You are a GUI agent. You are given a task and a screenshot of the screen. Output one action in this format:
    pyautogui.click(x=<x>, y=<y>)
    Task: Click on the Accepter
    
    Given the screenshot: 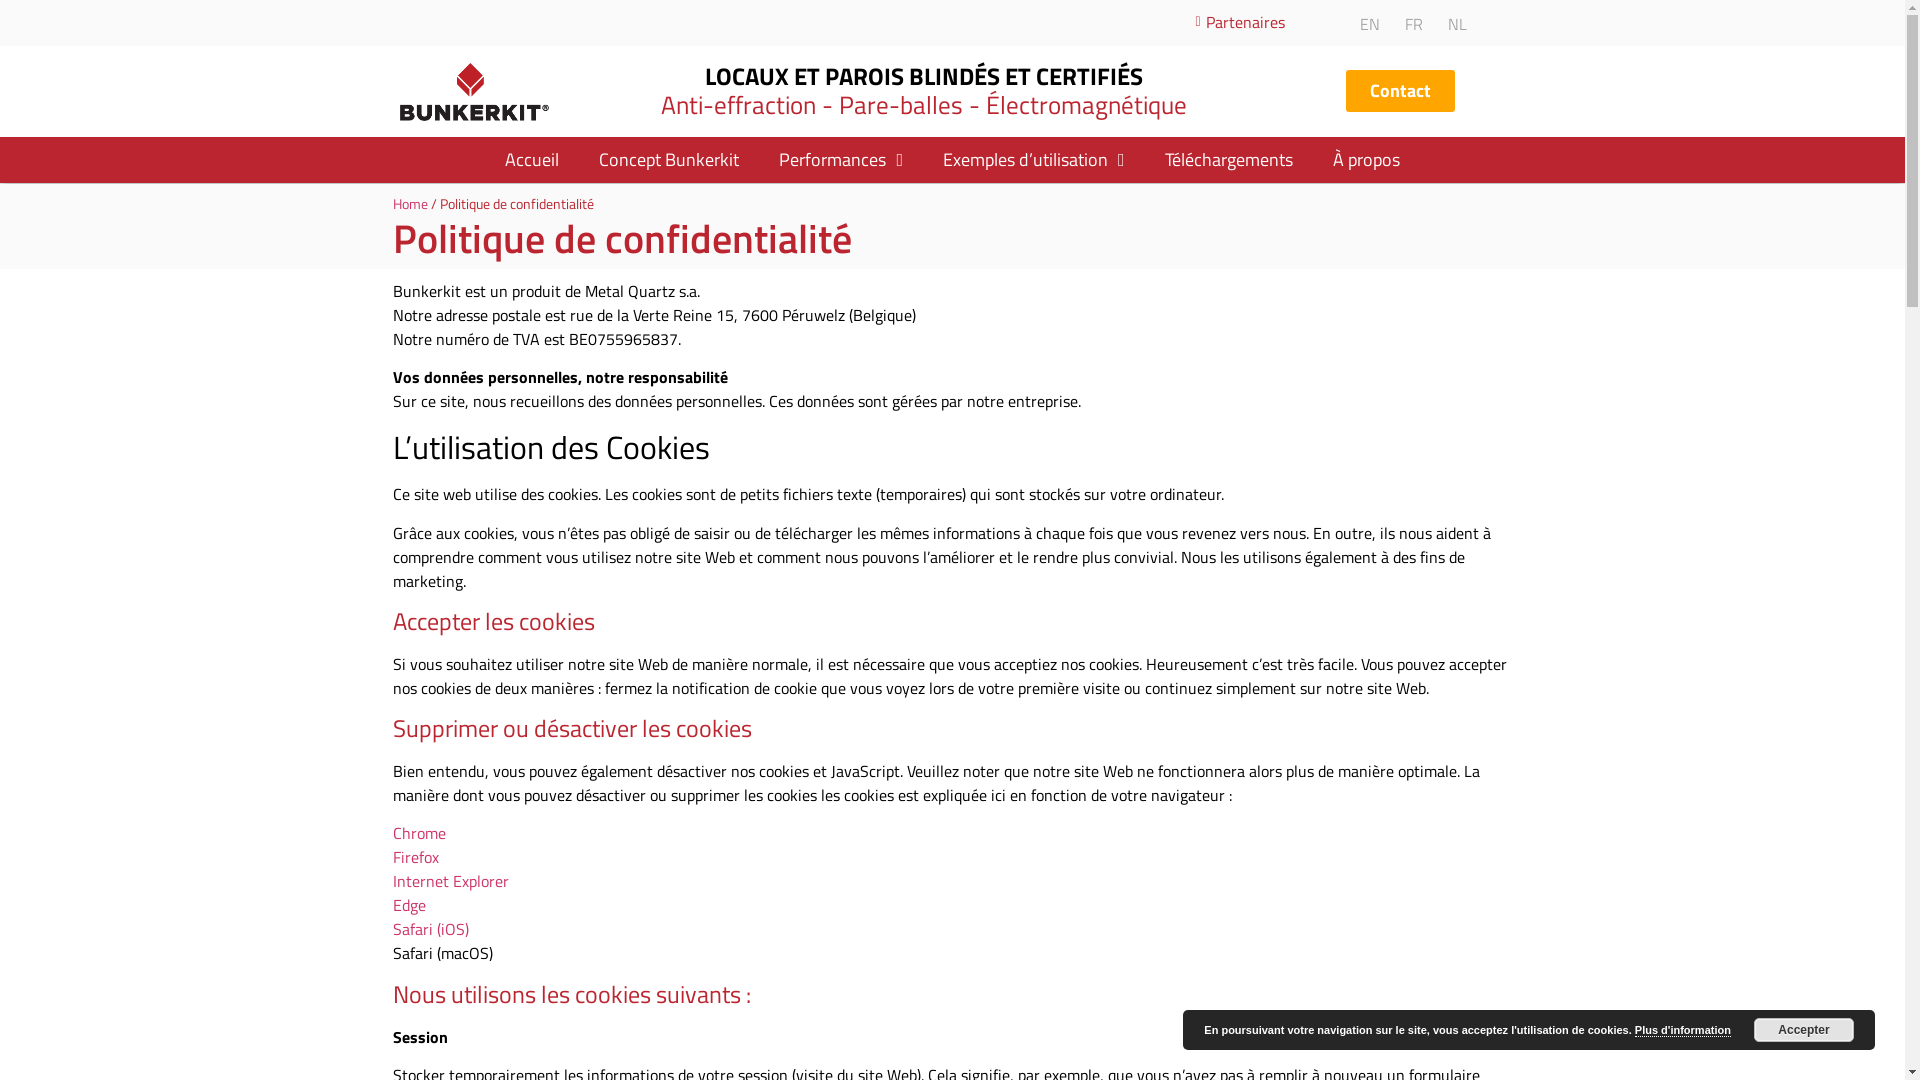 What is the action you would take?
    pyautogui.click(x=1804, y=1030)
    